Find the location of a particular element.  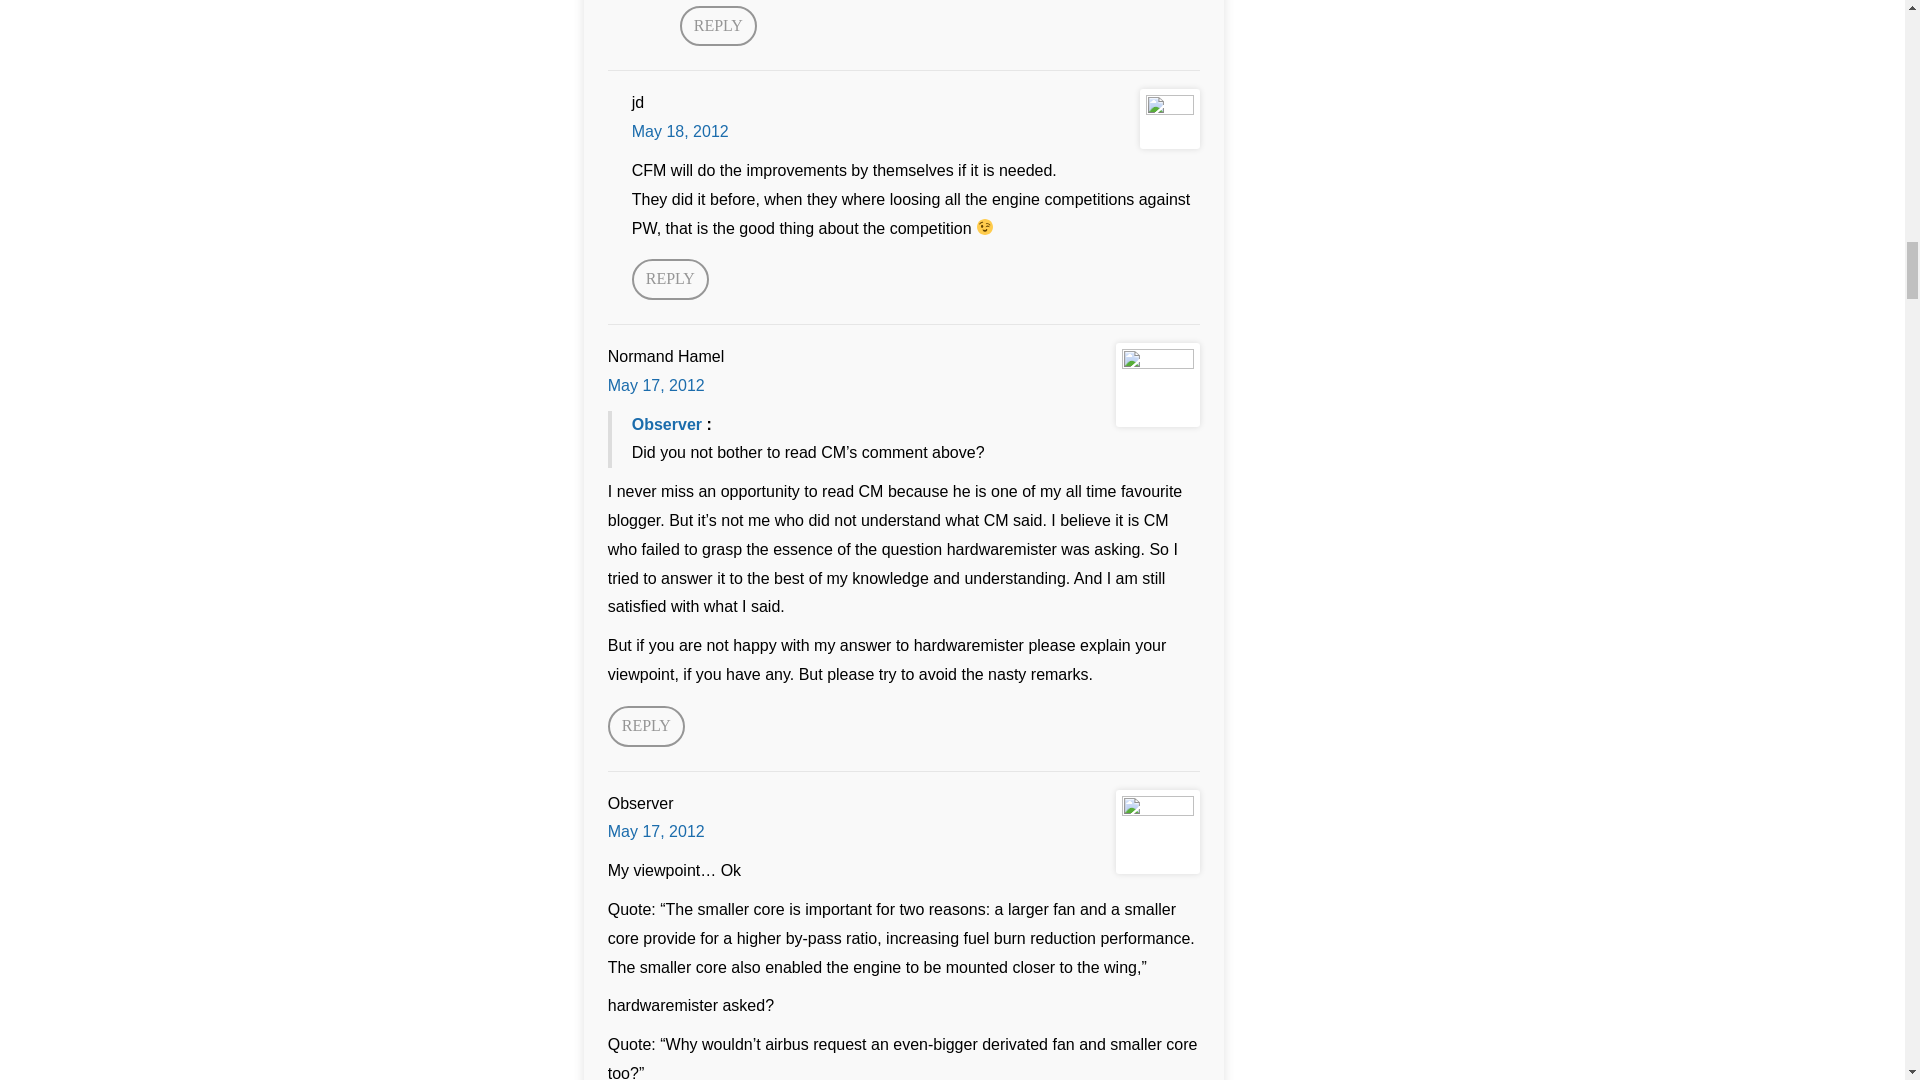

May 17, 2012 is located at coordinates (656, 385).